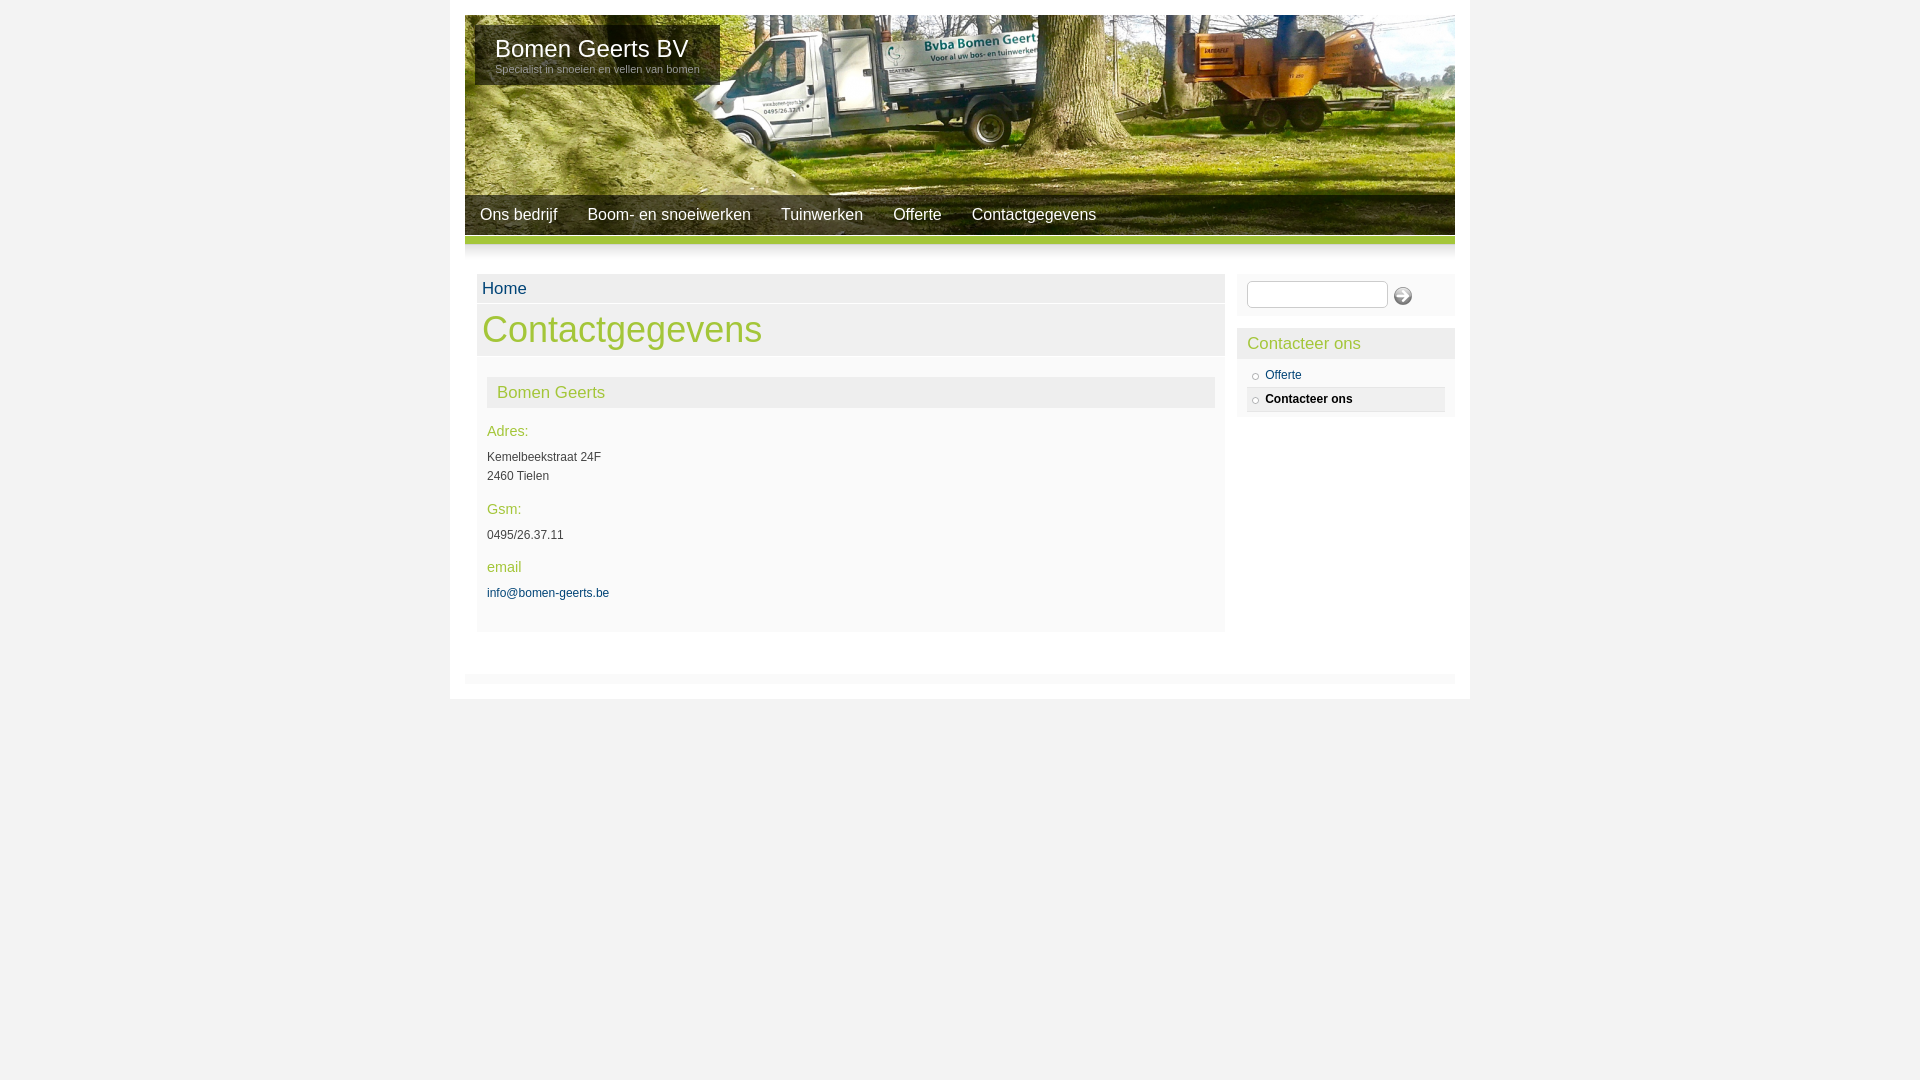 This screenshot has height=1080, width=1920. I want to click on Contacteer ons, so click(1346, 400).